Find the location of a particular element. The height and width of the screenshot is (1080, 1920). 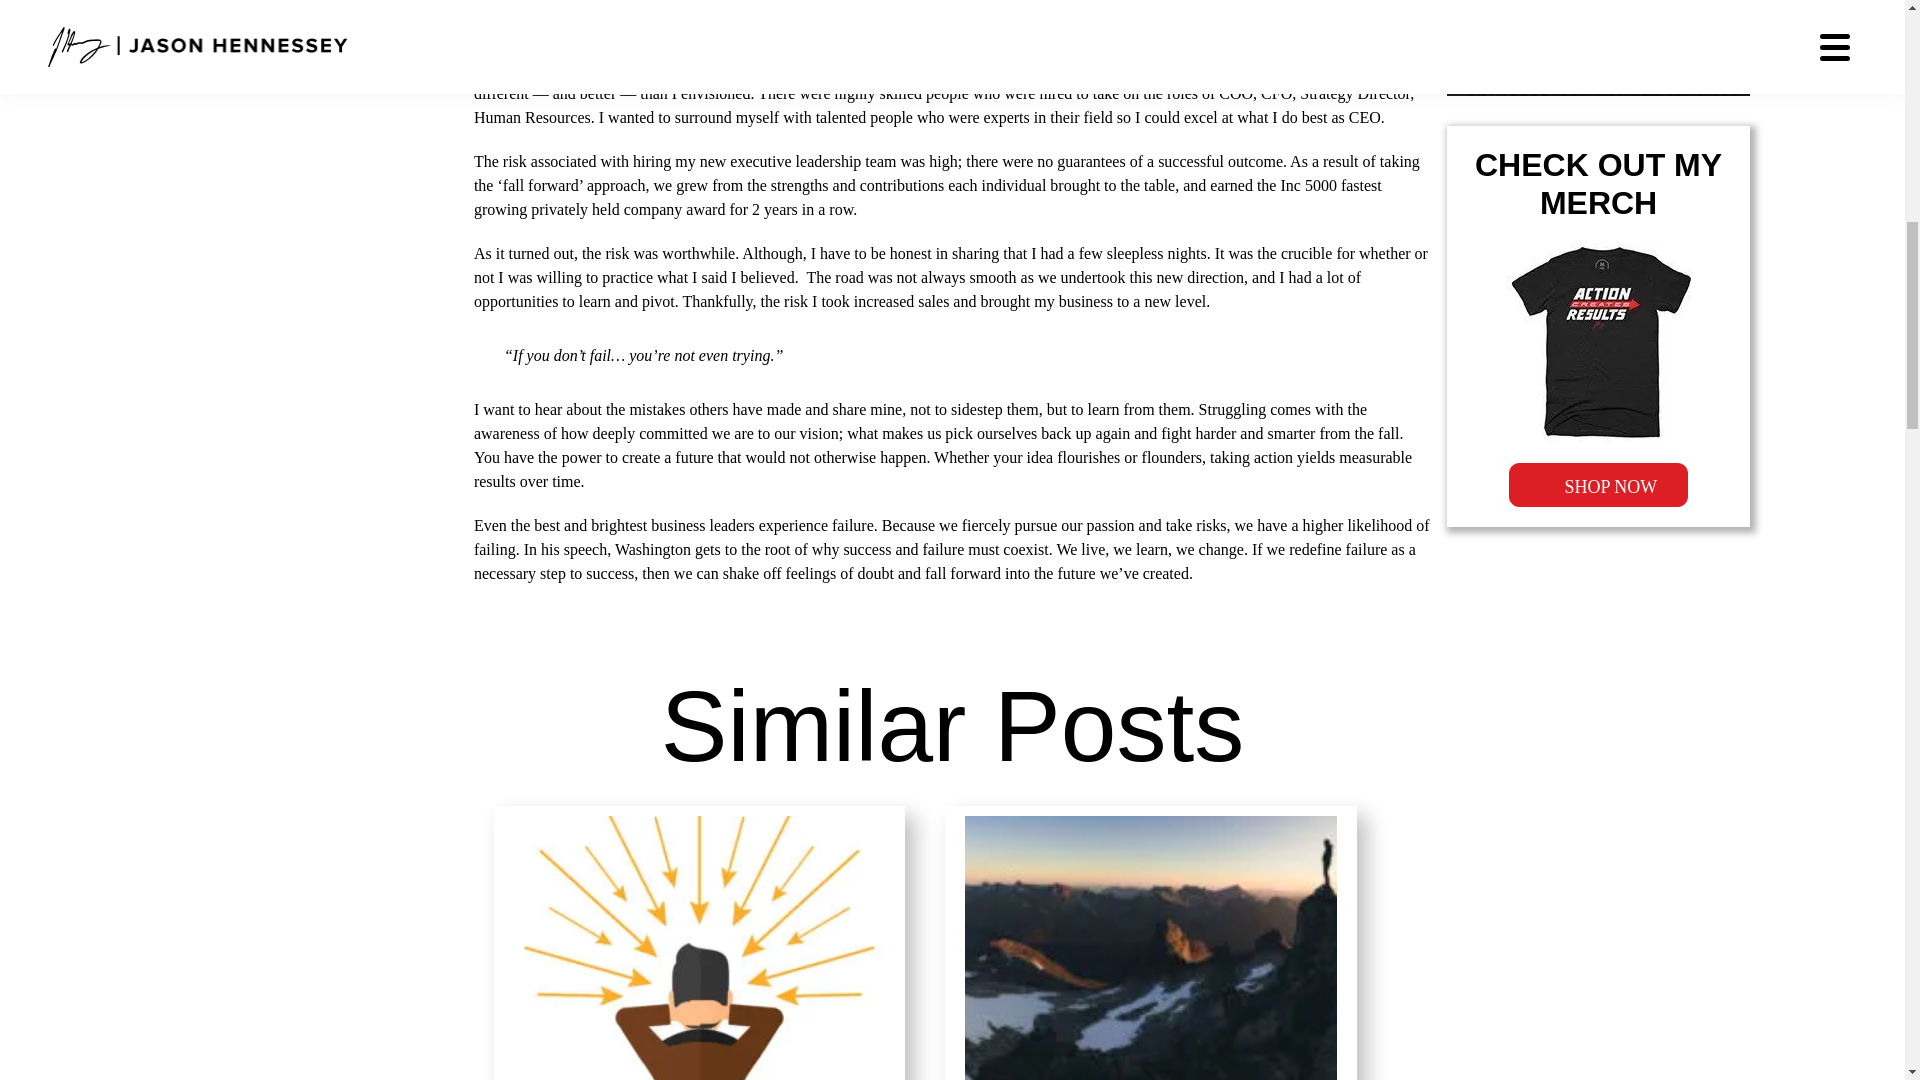

Jason Podcase is located at coordinates (1599, 54).